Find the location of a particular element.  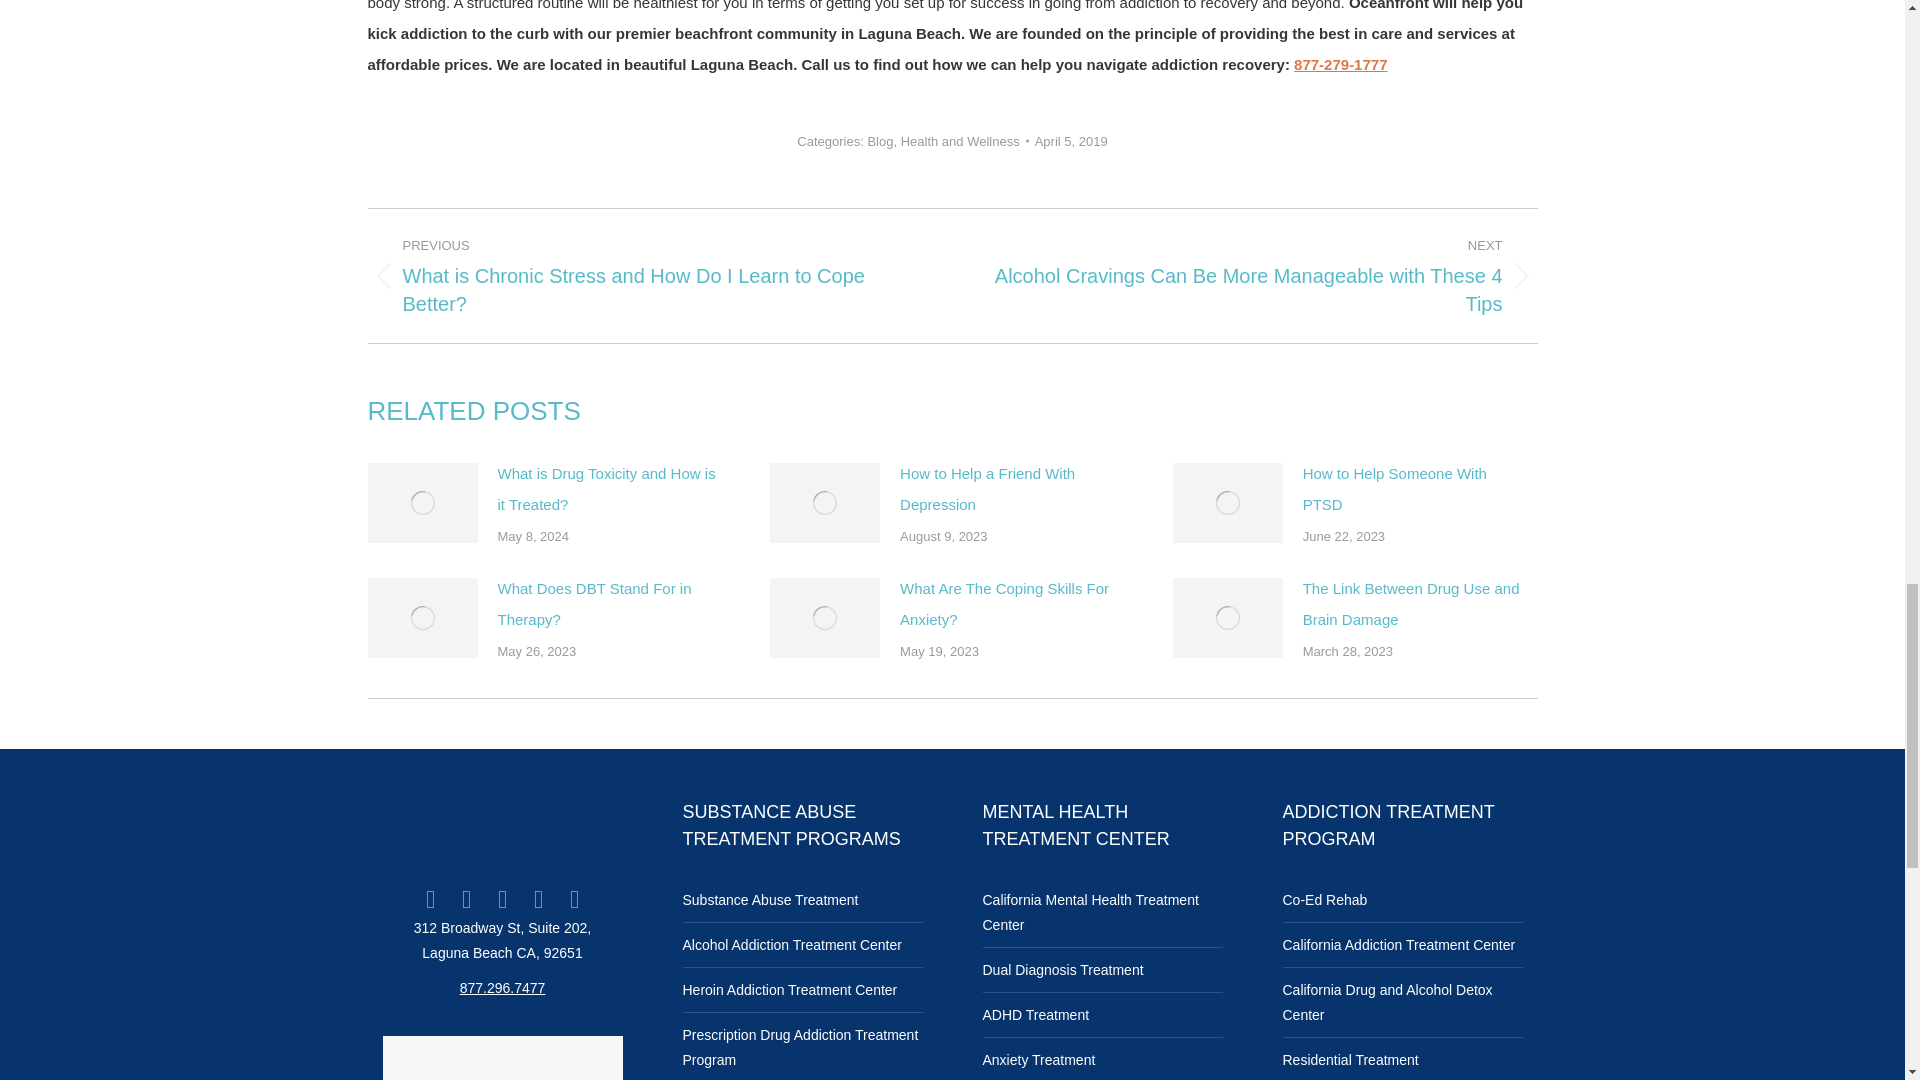

Pinterest is located at coordinates (574, 898).